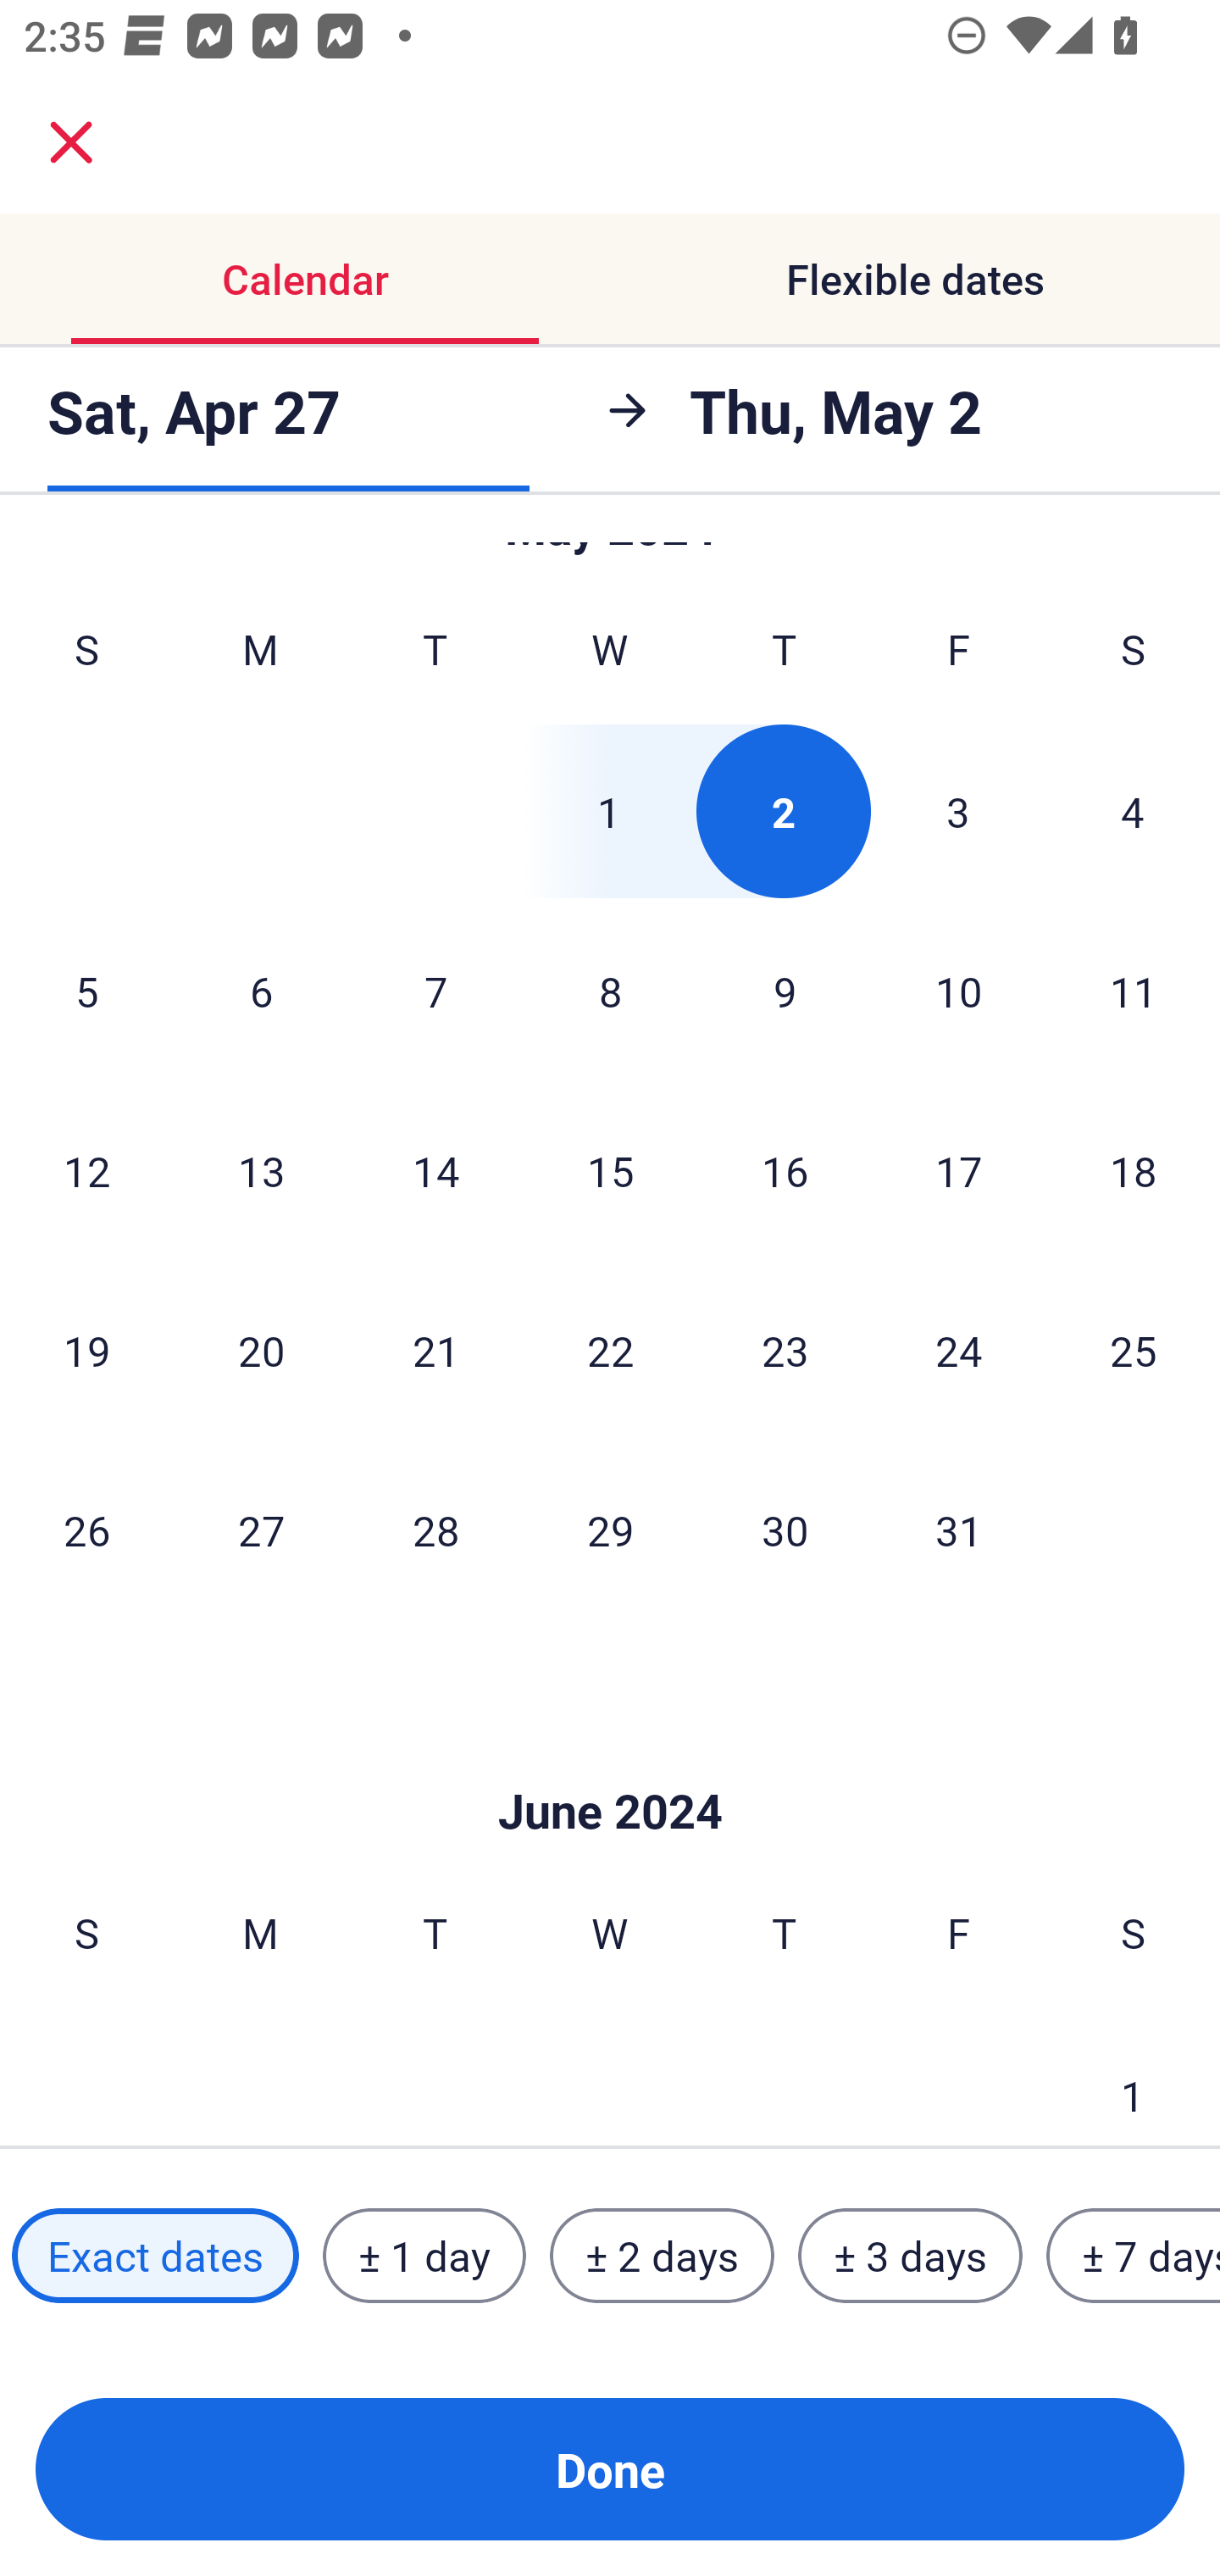 The width and height of the screenshot is (1220, 2576). What do you see at coordinates (959, 990) in the screenshot?
I see `10 Friday, May 10, 2024` at bounding box center [959, 990].